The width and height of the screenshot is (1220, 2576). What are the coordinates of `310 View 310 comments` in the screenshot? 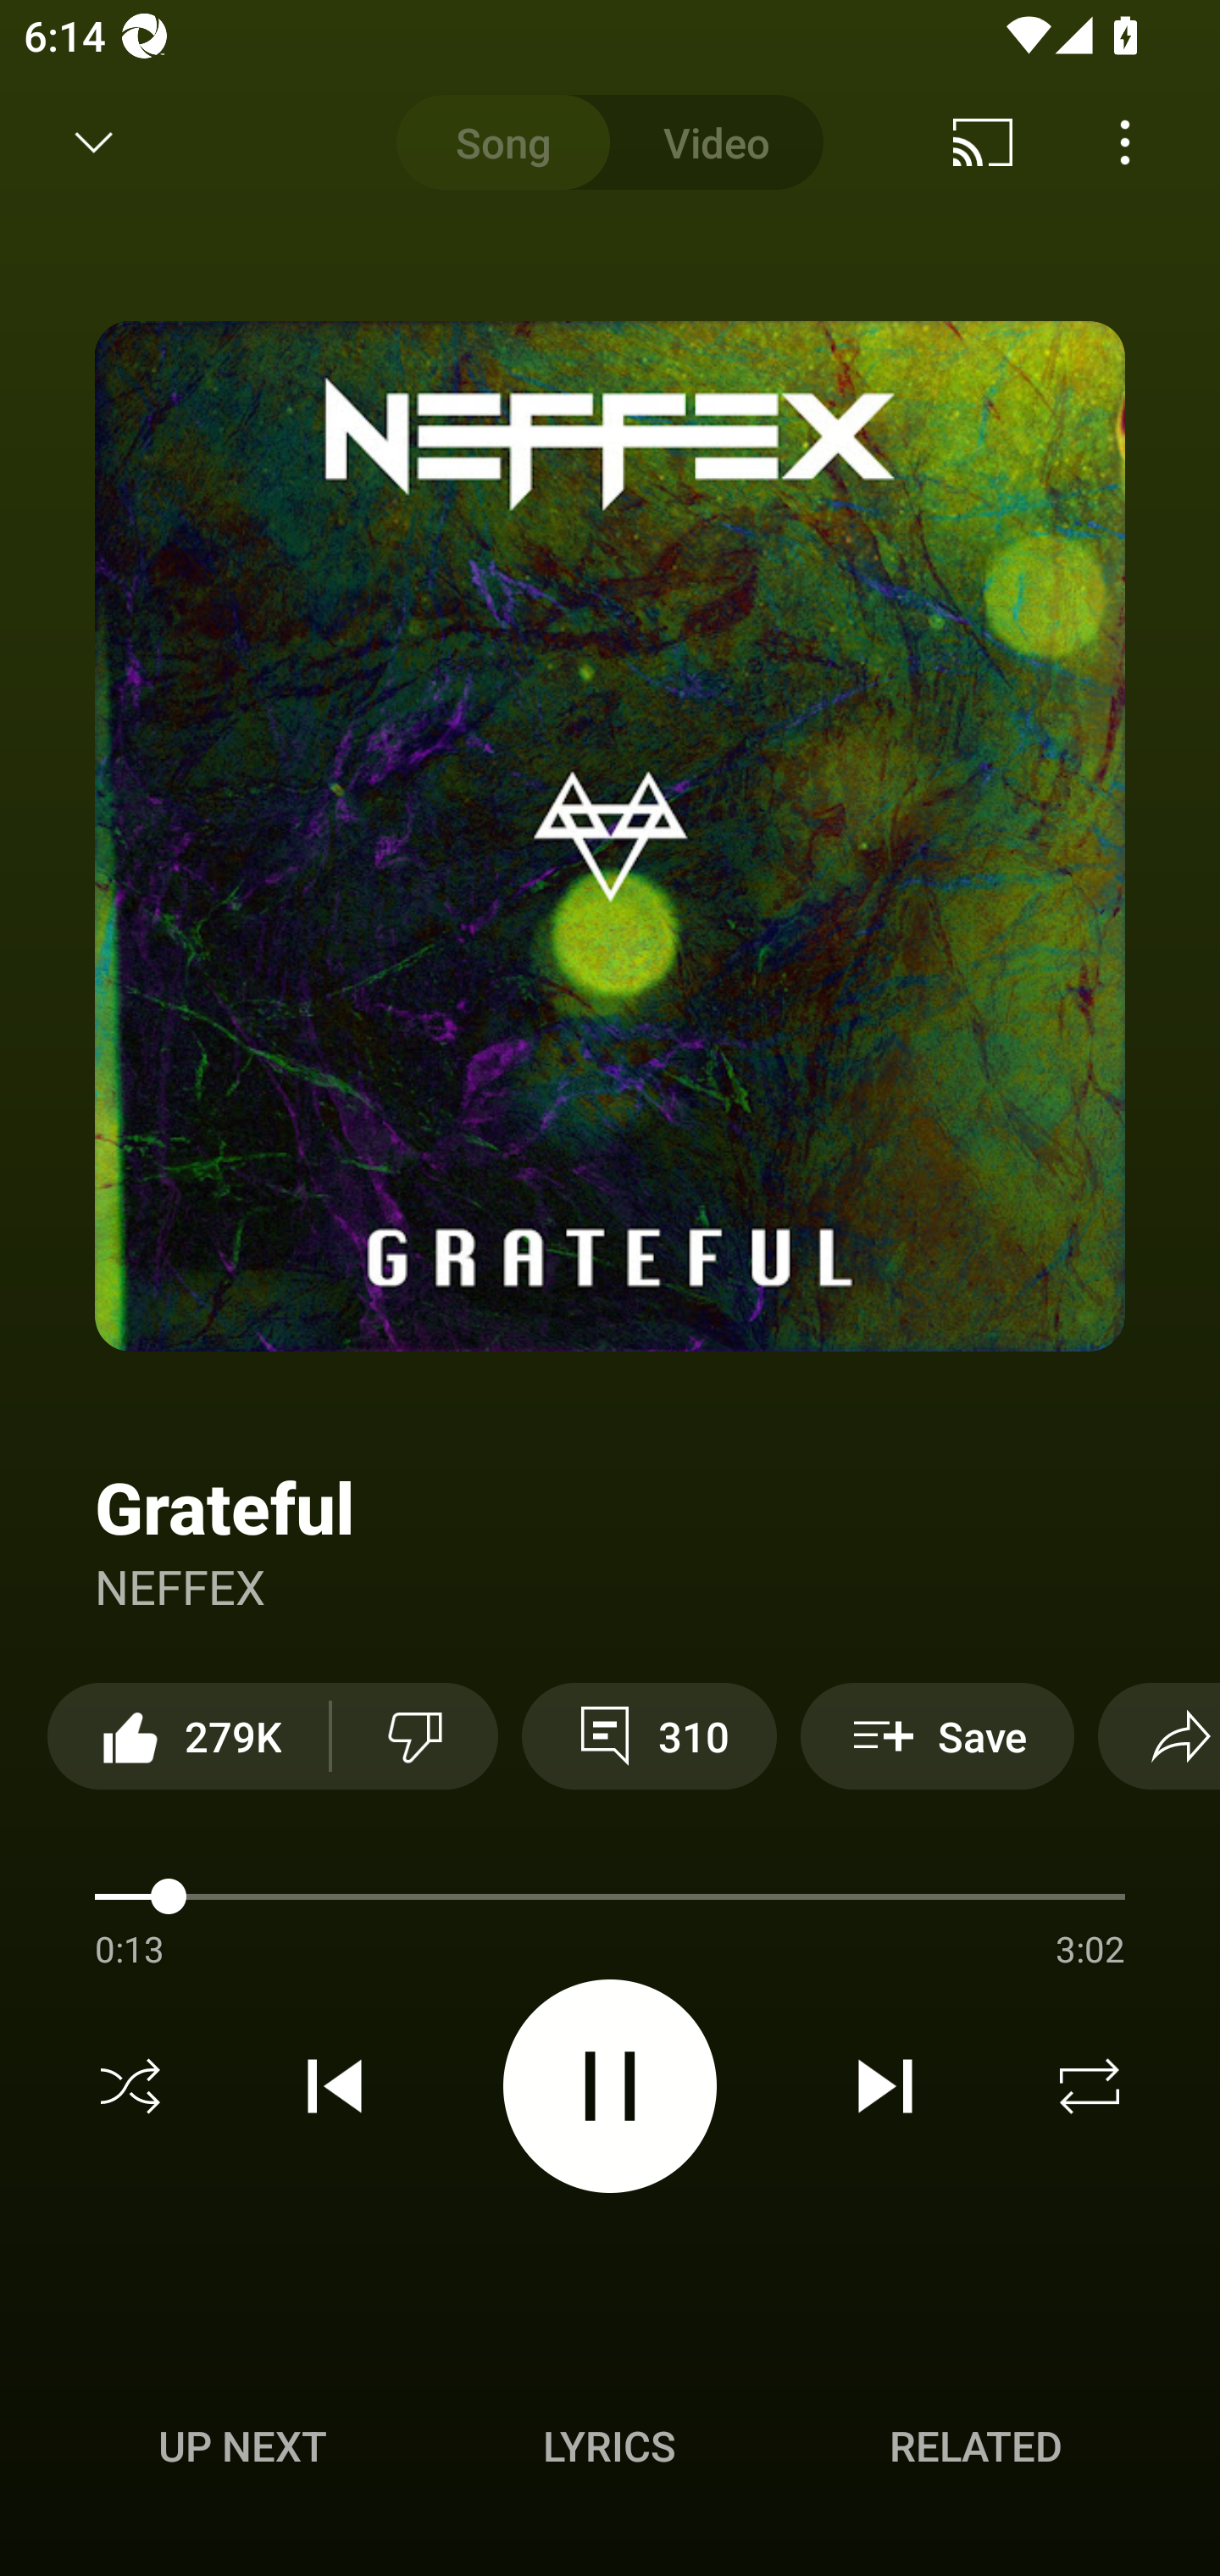 It's located at (649, 1735).